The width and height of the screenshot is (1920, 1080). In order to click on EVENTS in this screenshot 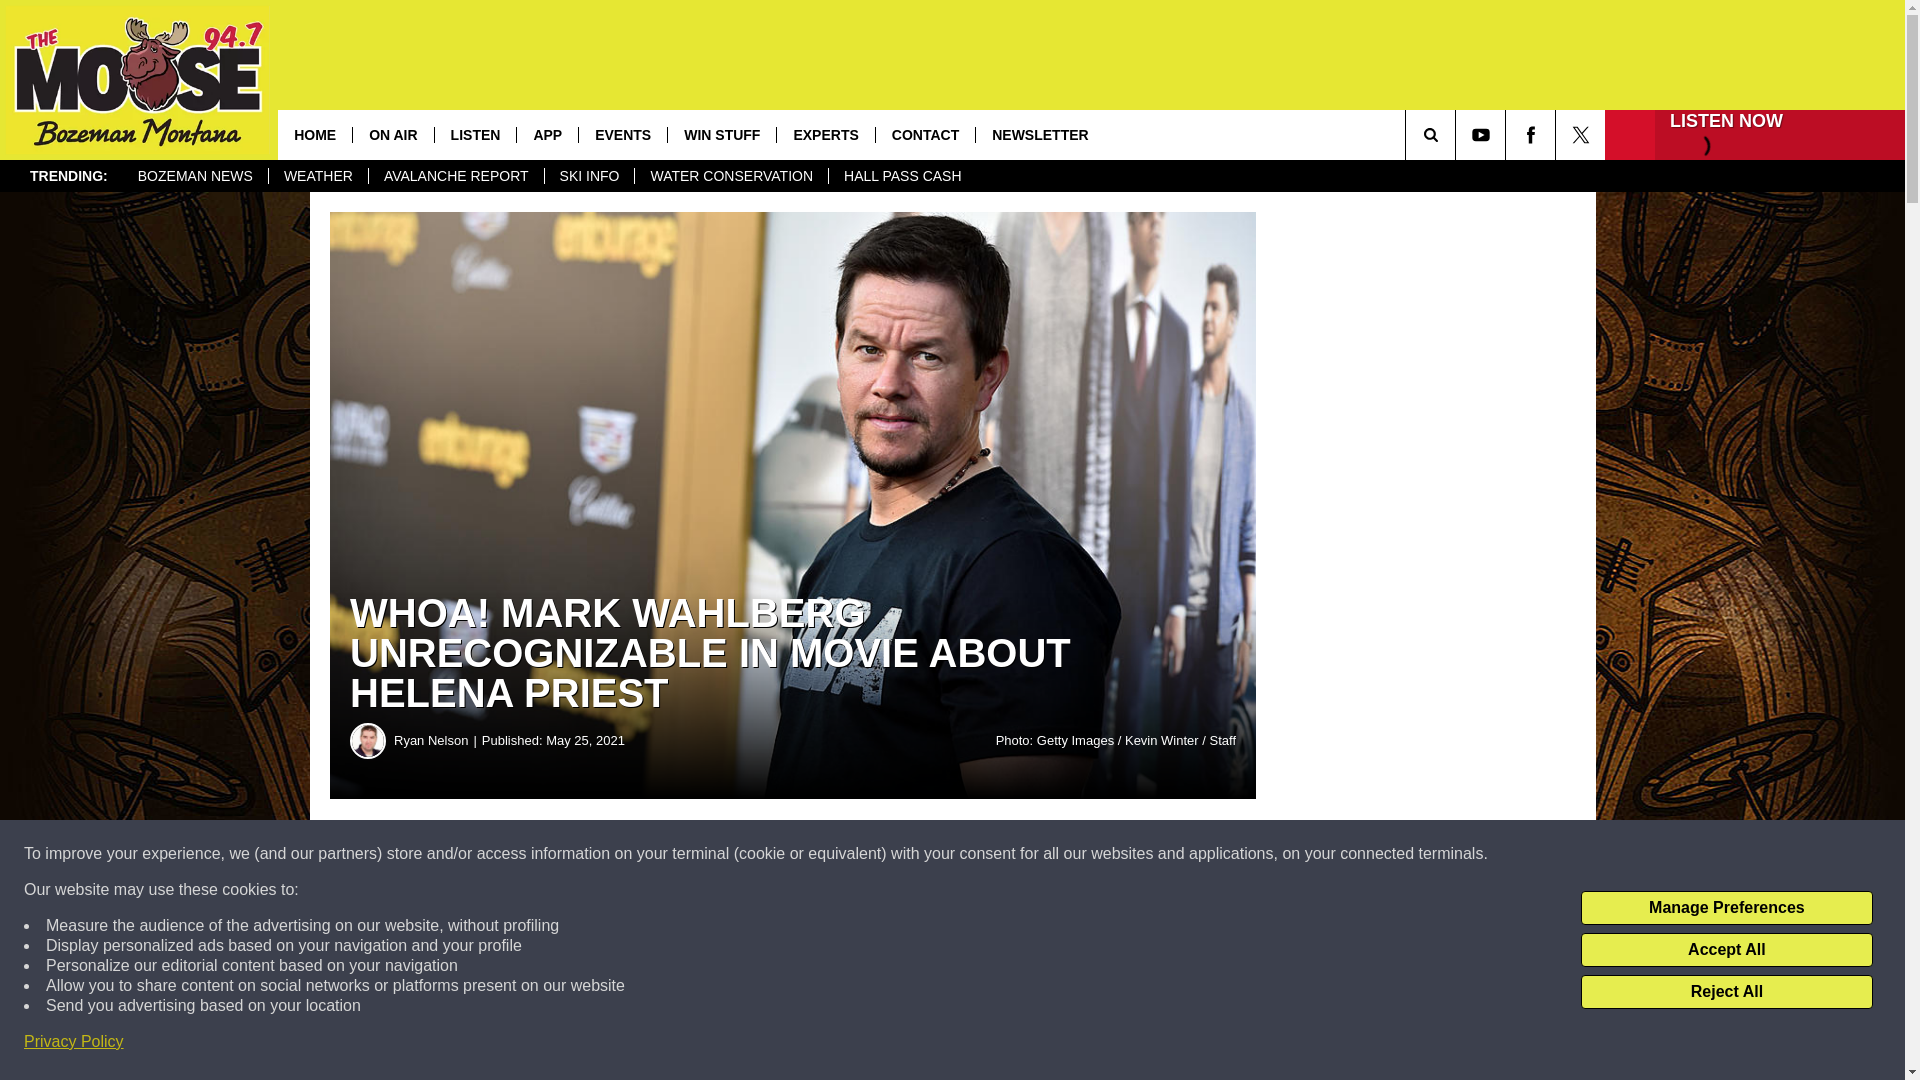, I will do `click(622, 134)`.